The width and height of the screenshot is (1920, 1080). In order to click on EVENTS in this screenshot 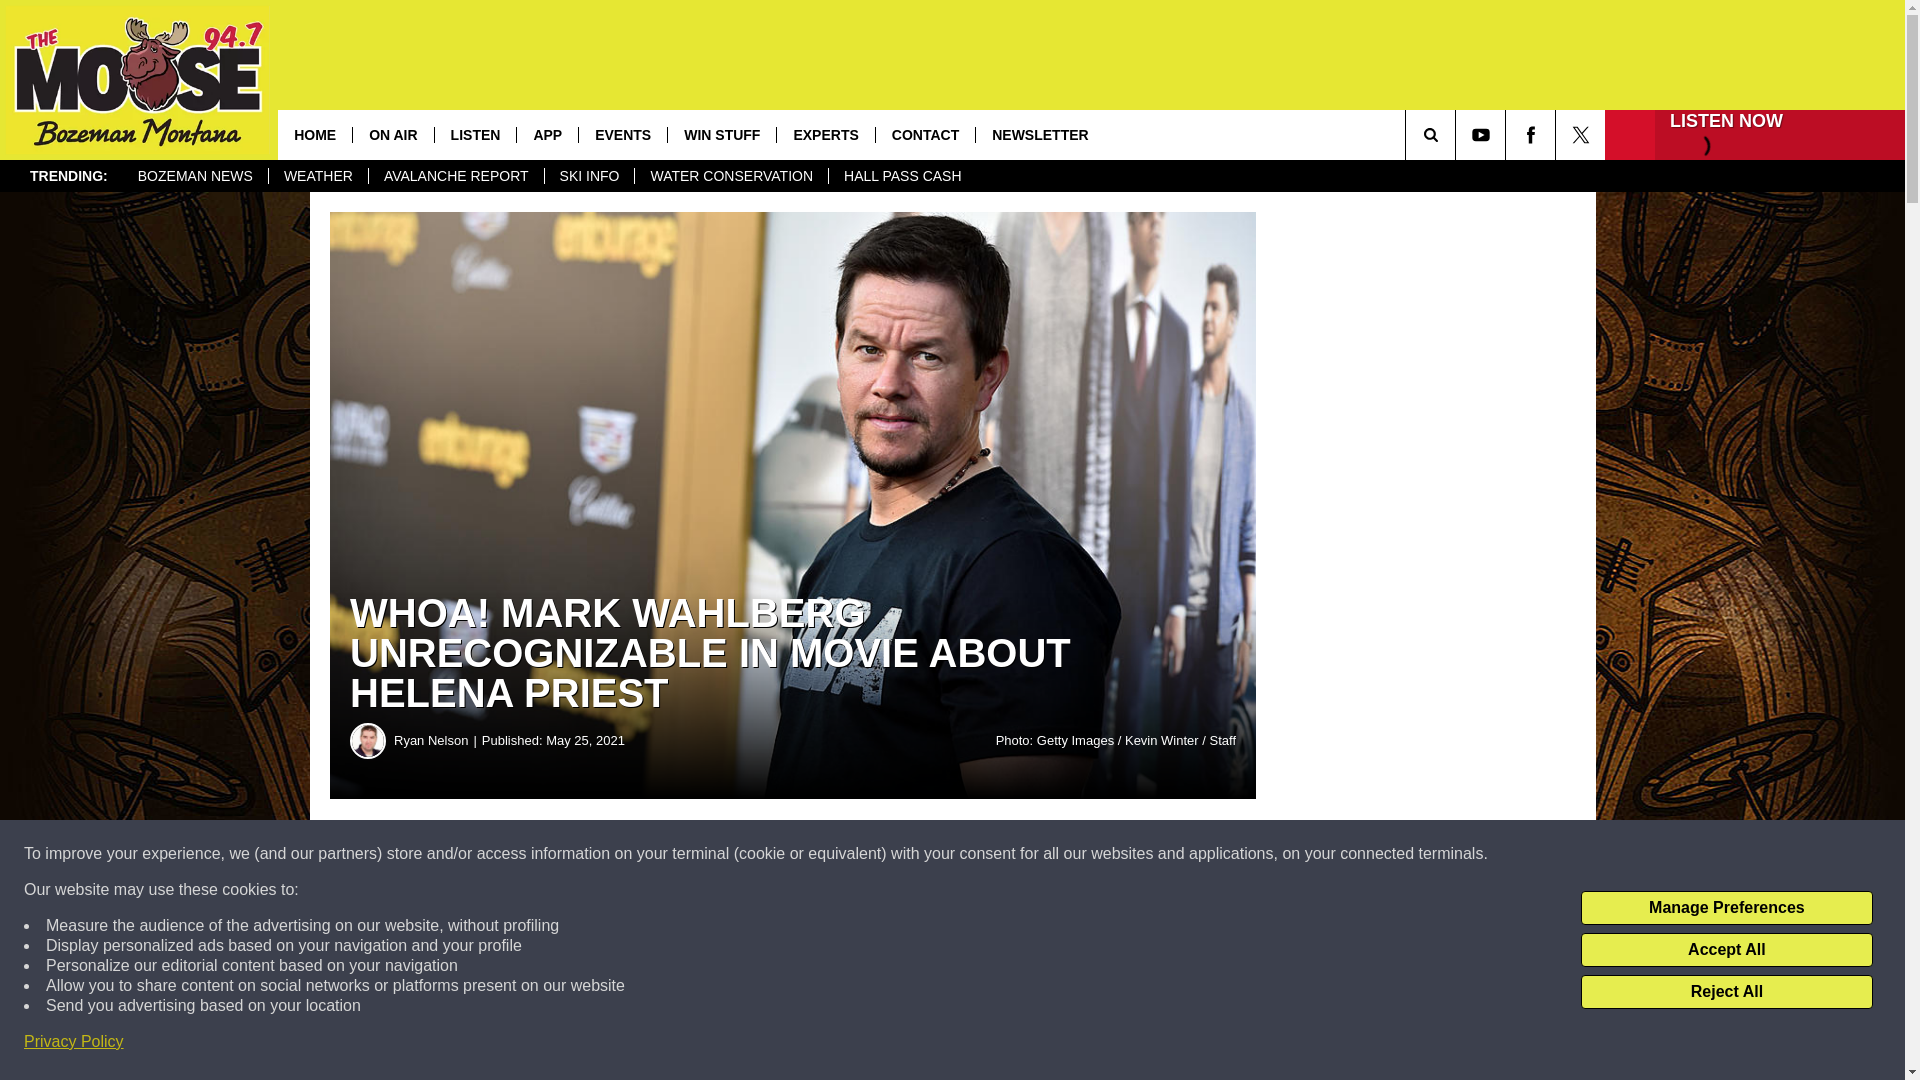, I will do `click(622, 134)`.